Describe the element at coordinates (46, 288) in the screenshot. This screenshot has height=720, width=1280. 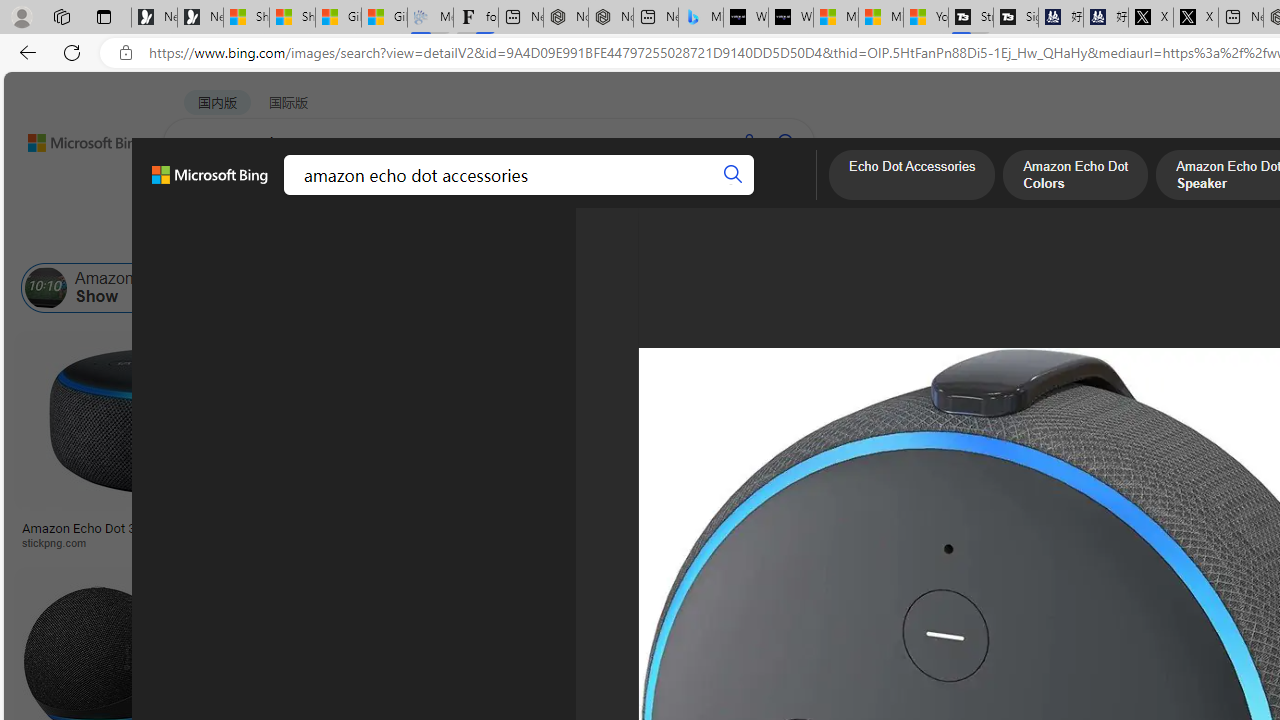
I see `Amazon Echo Show` at that location.